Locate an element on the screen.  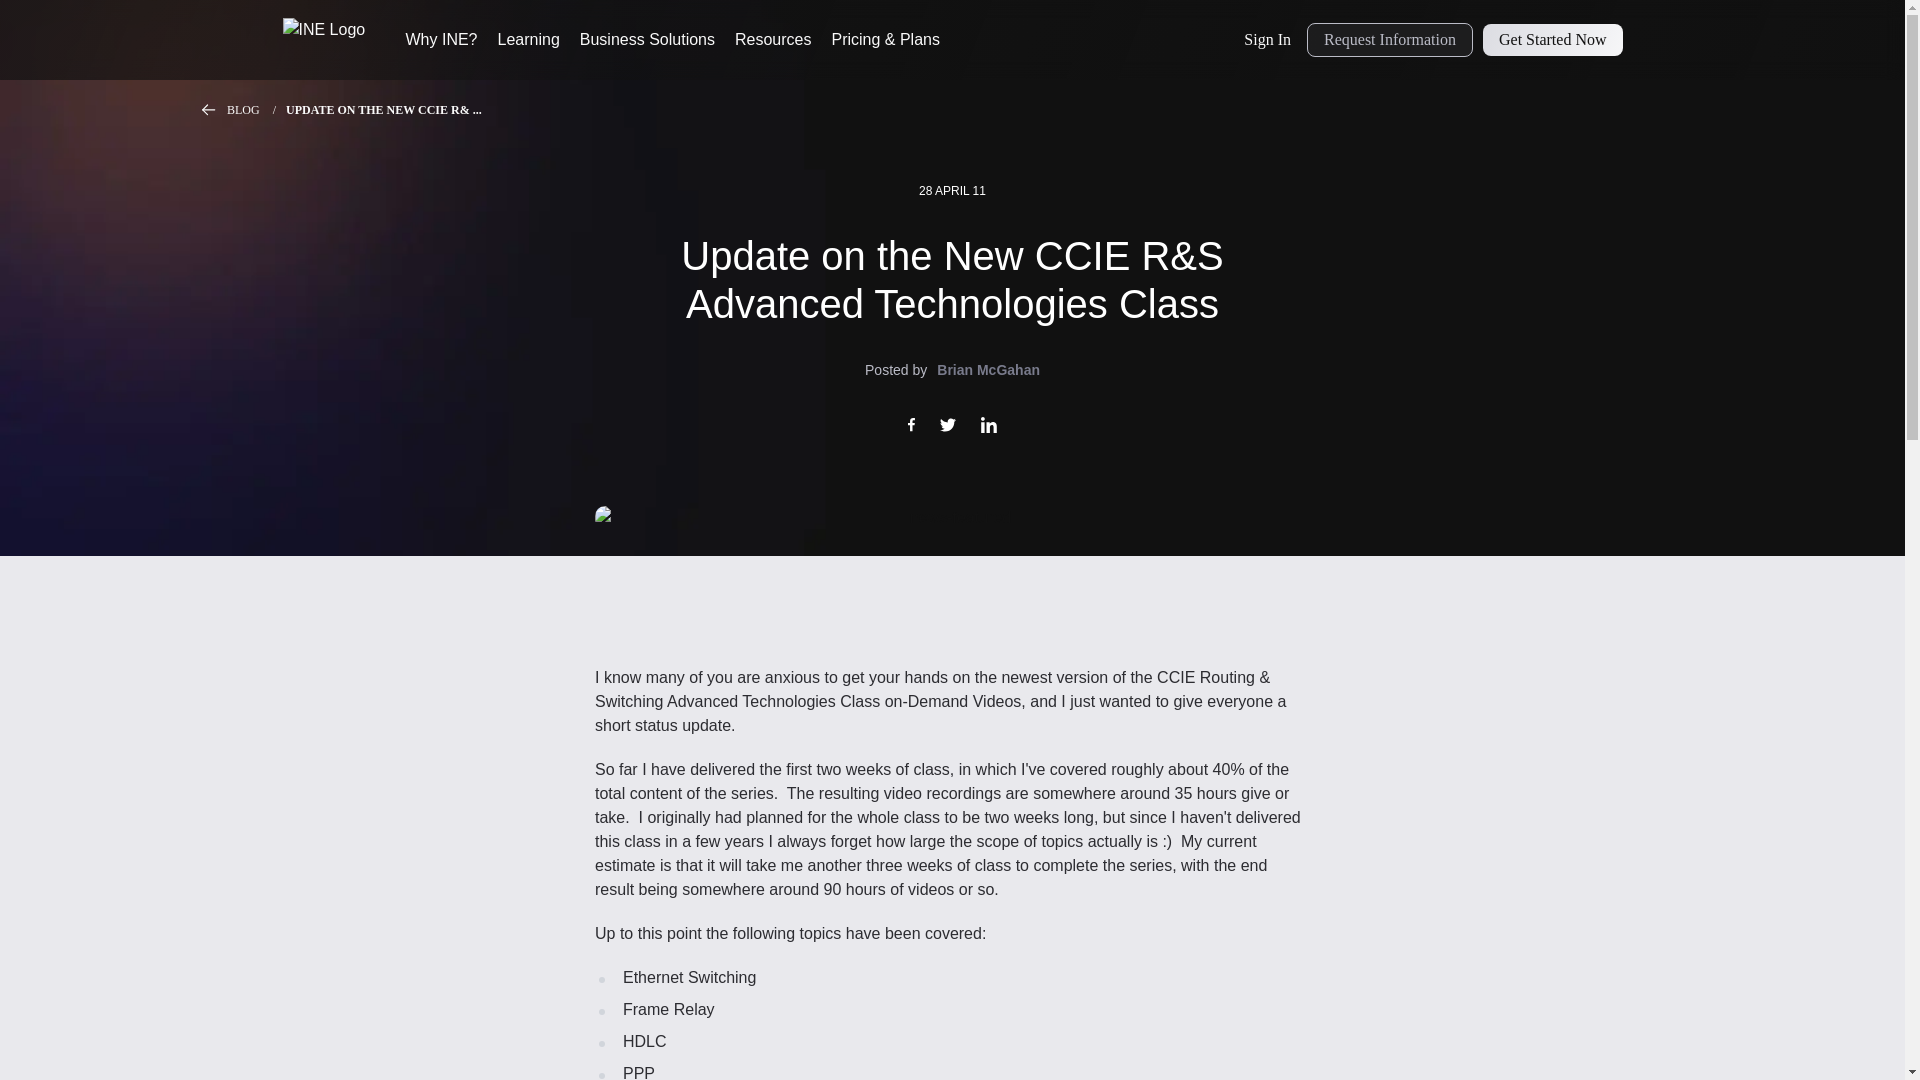
Why INE? is located at coordinates (442, 40).